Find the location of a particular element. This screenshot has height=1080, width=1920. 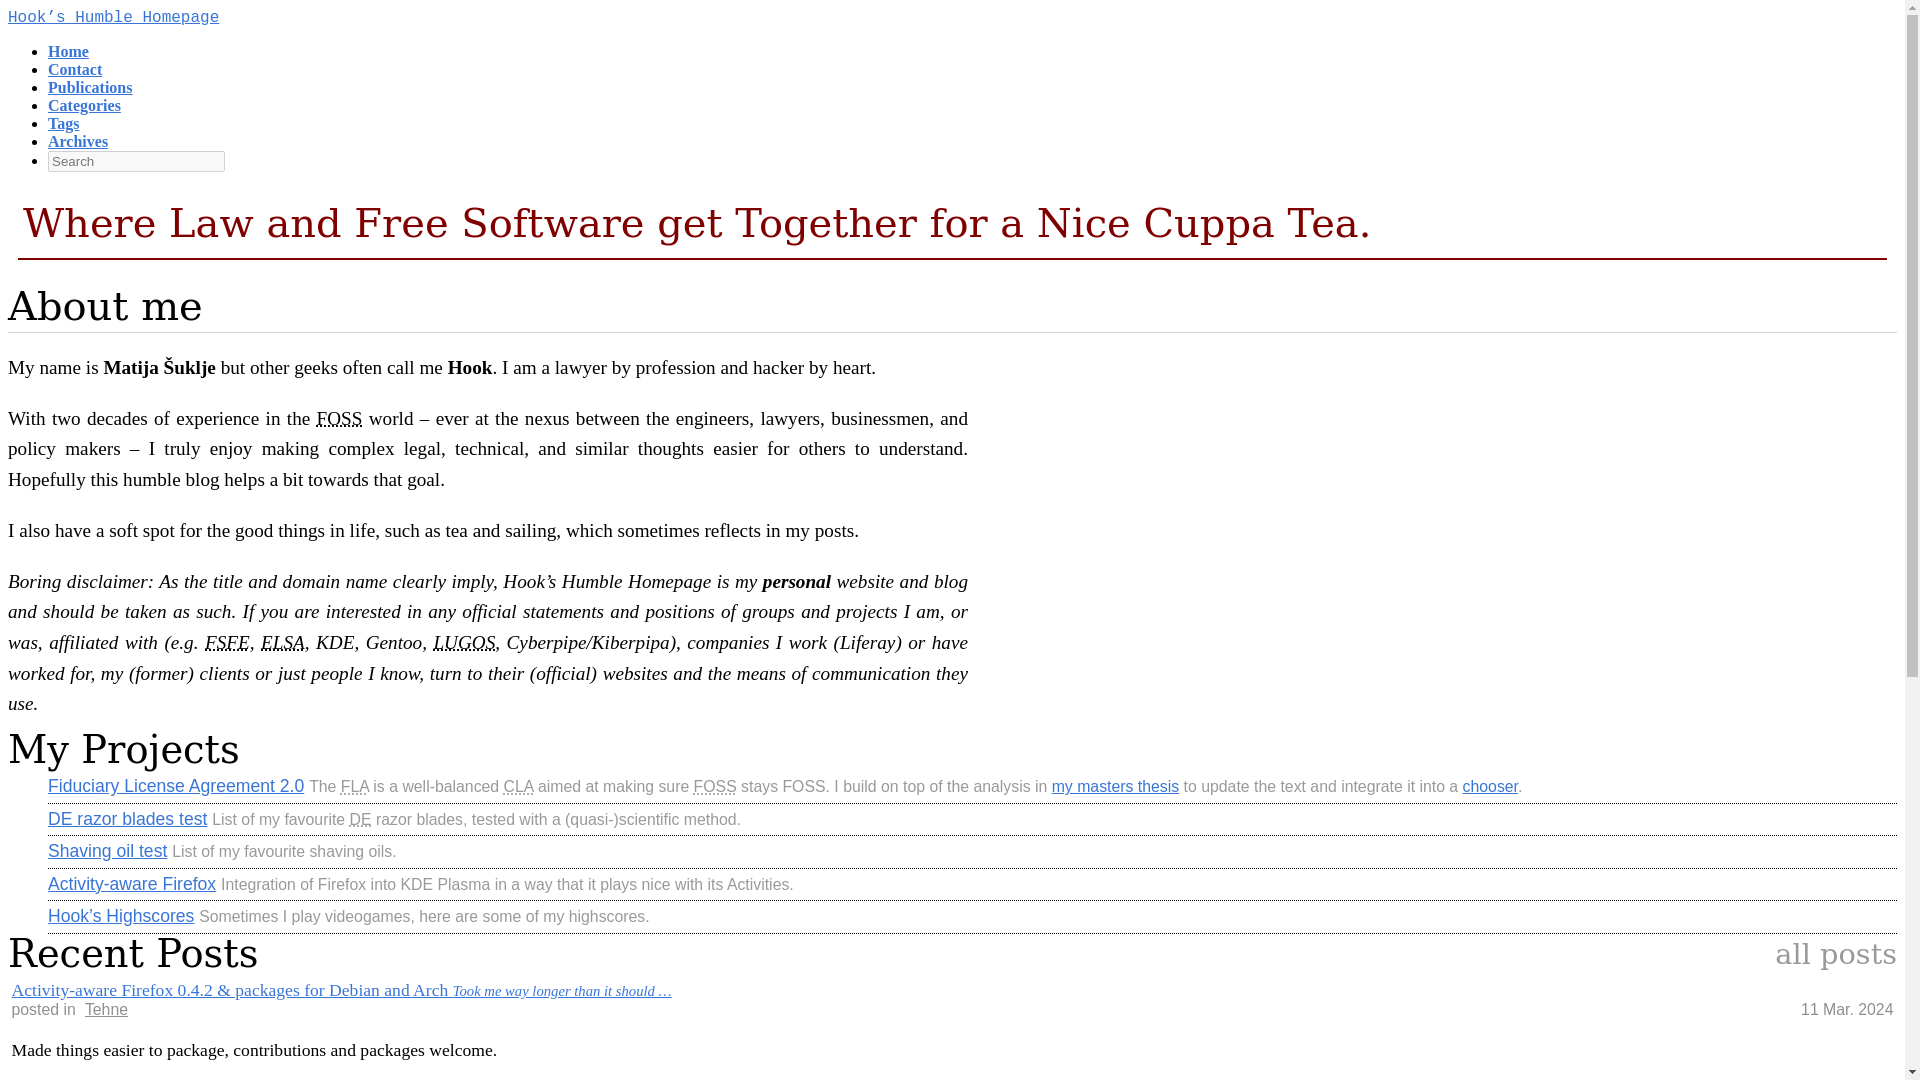

Activity-aware Firefox is located at coordinates (132, 884).